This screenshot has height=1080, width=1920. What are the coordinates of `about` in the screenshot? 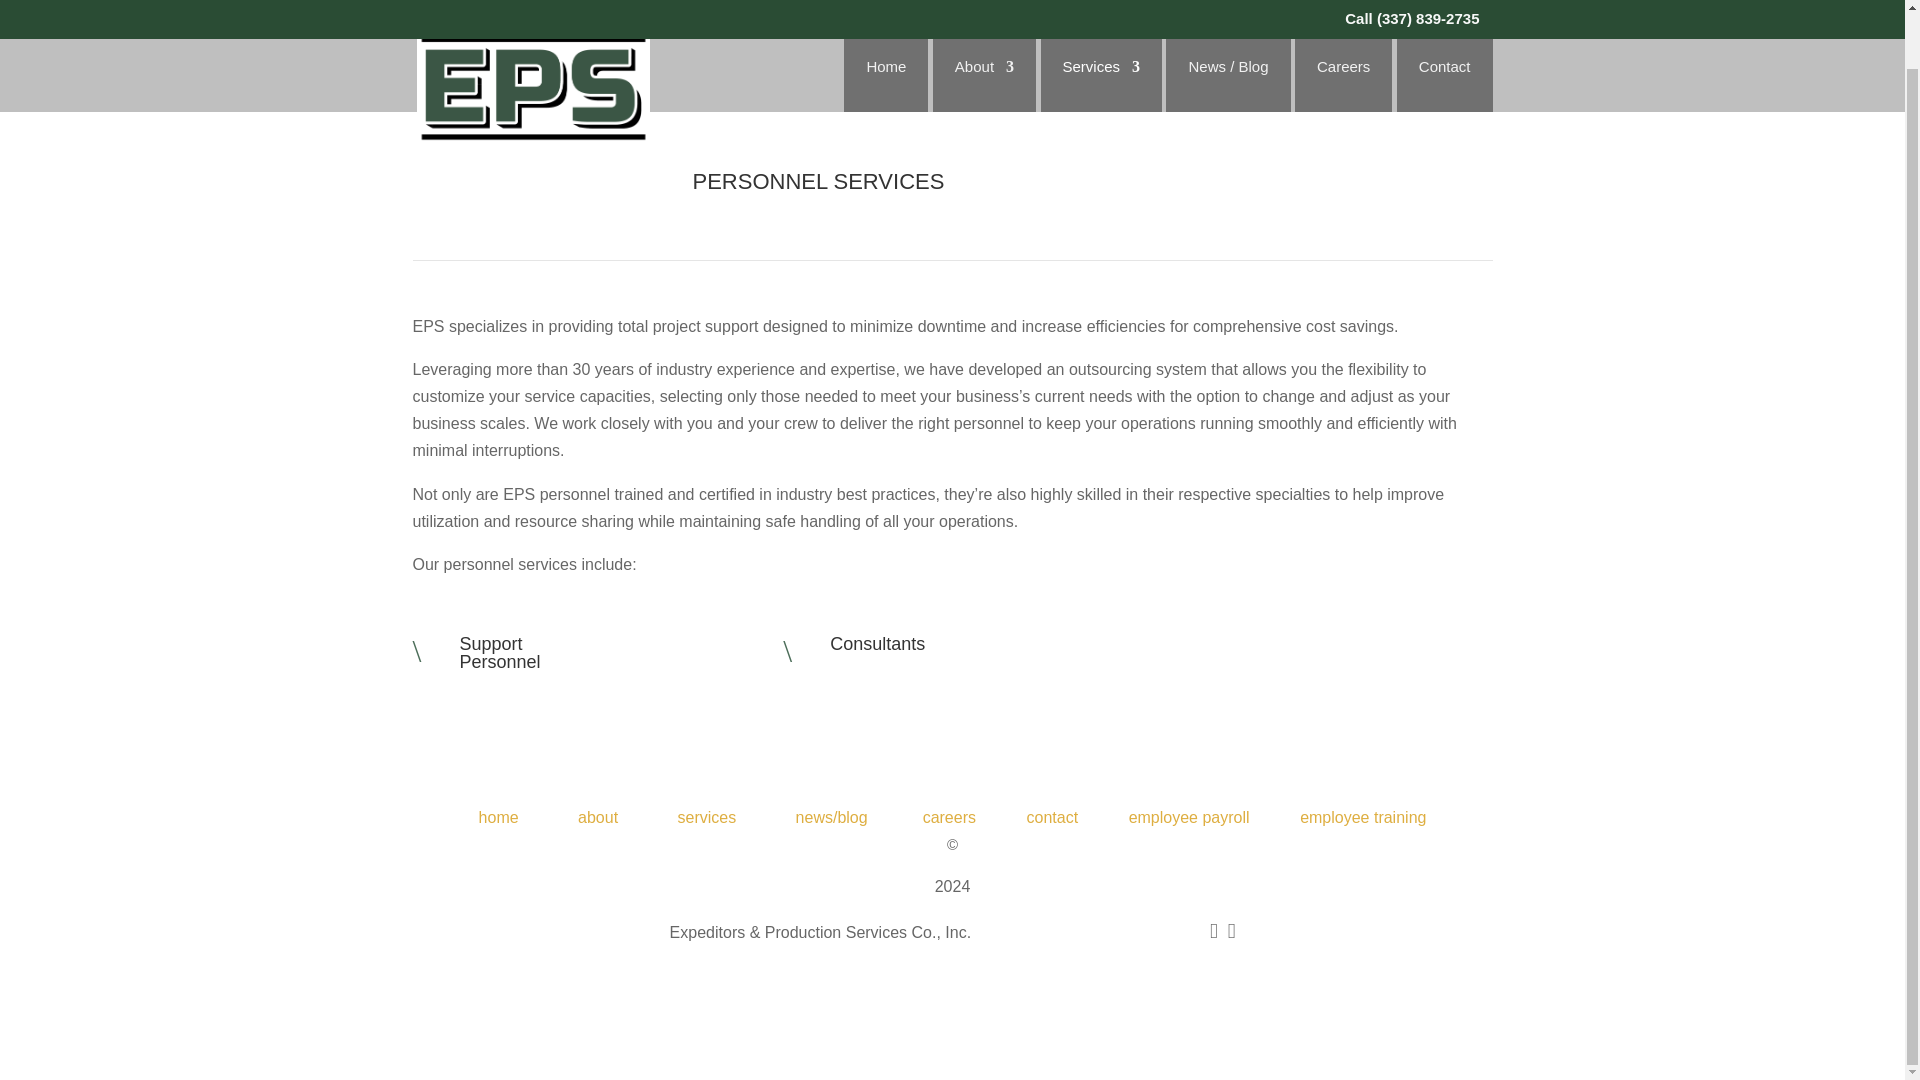 It's located at (598, 817).